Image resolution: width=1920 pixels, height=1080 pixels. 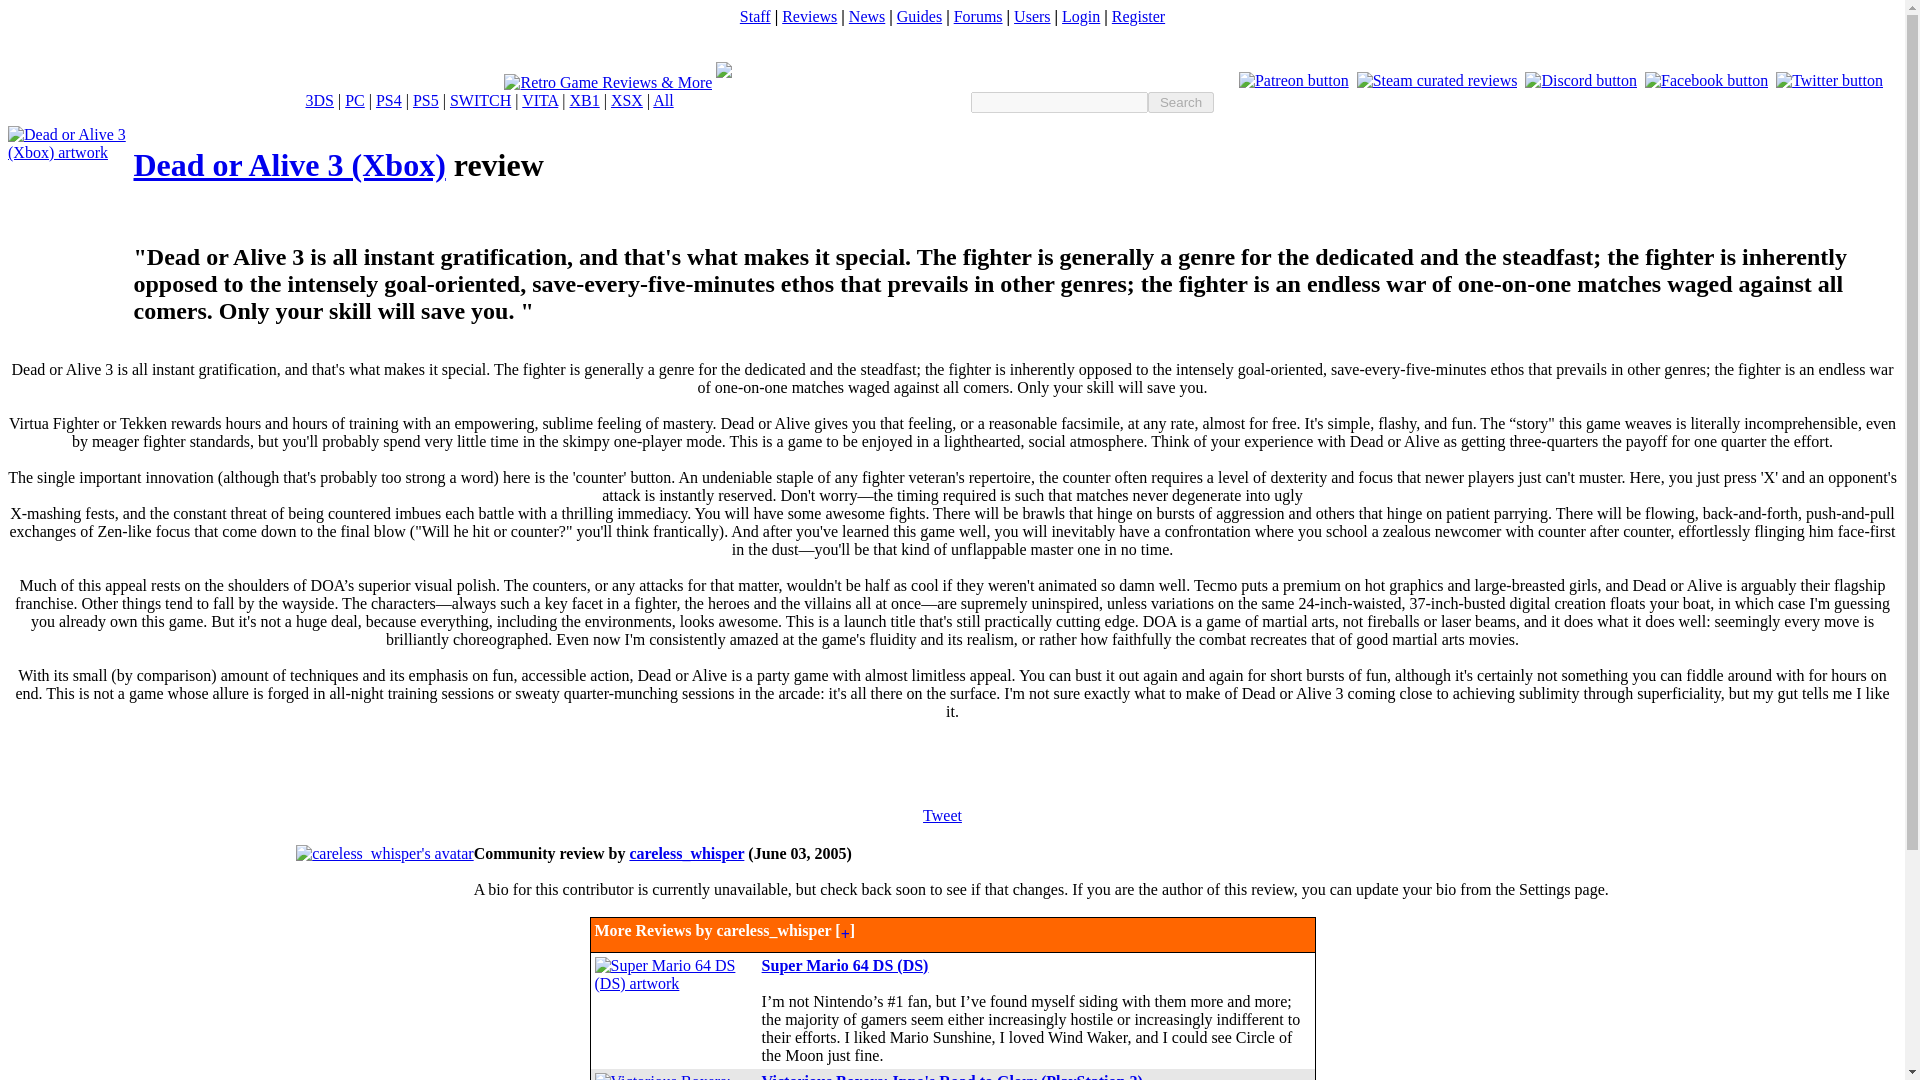 I want to click on Register, so click(x=1138, y=16).